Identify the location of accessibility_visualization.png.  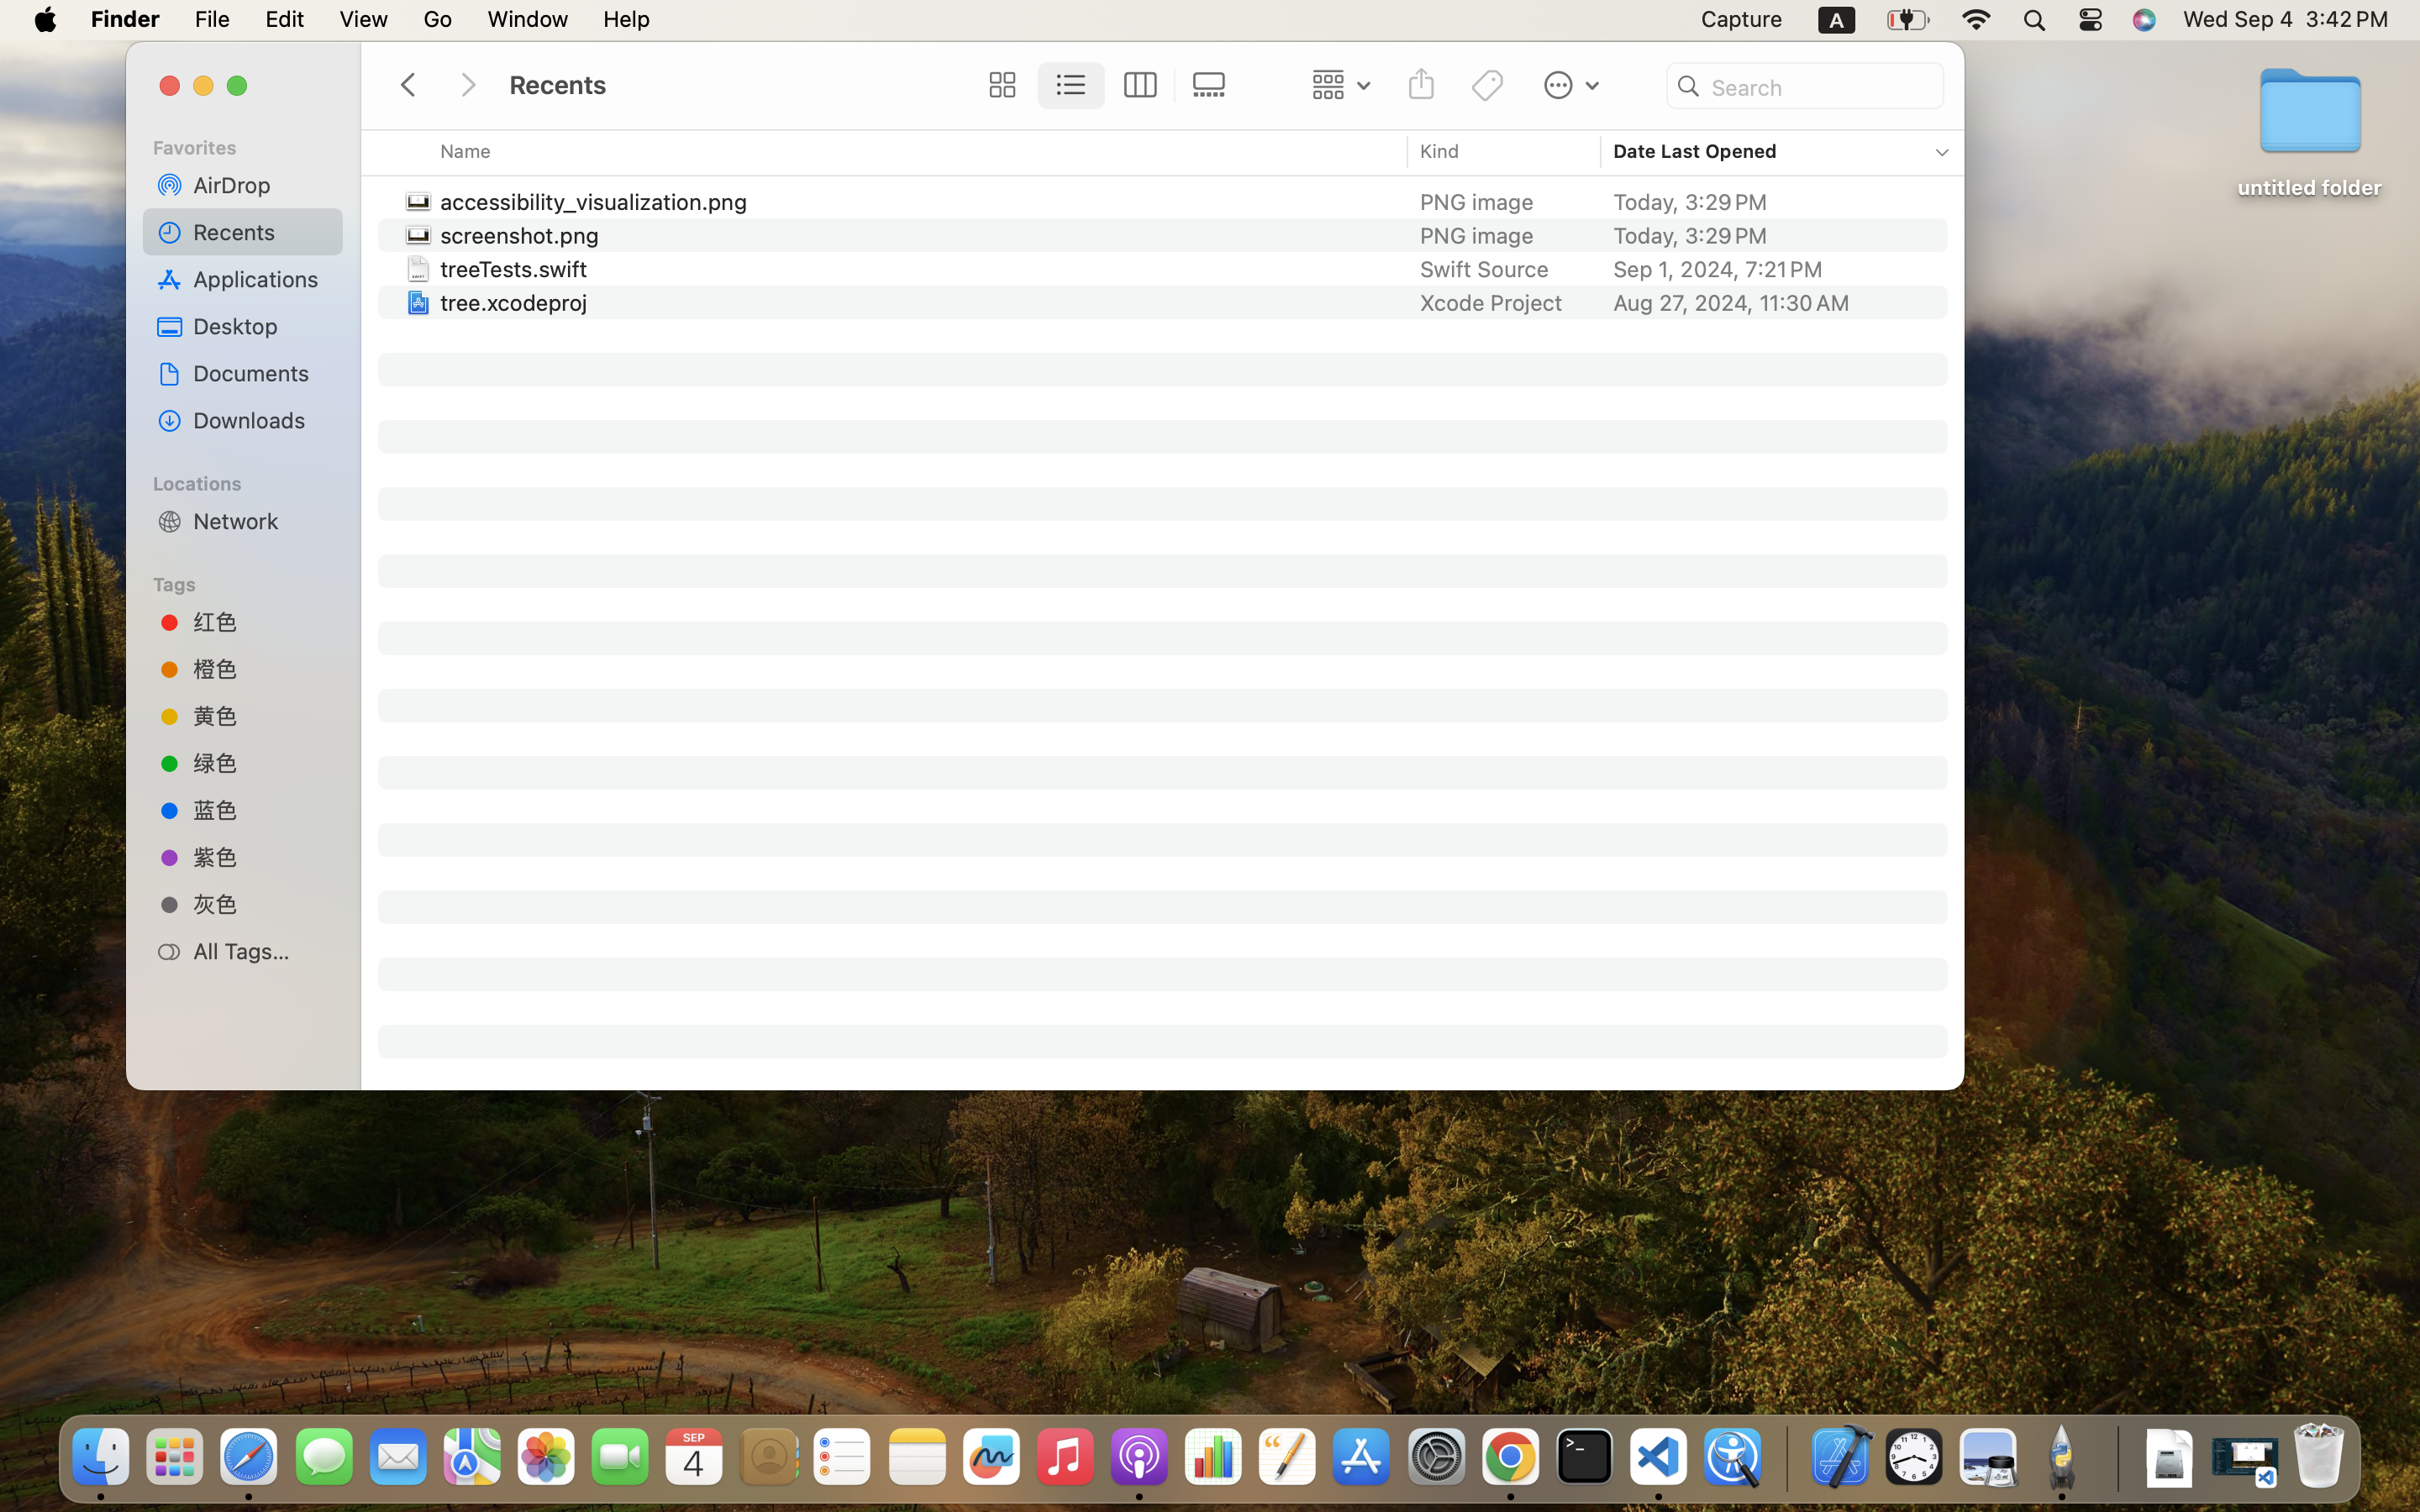
(597, 202).